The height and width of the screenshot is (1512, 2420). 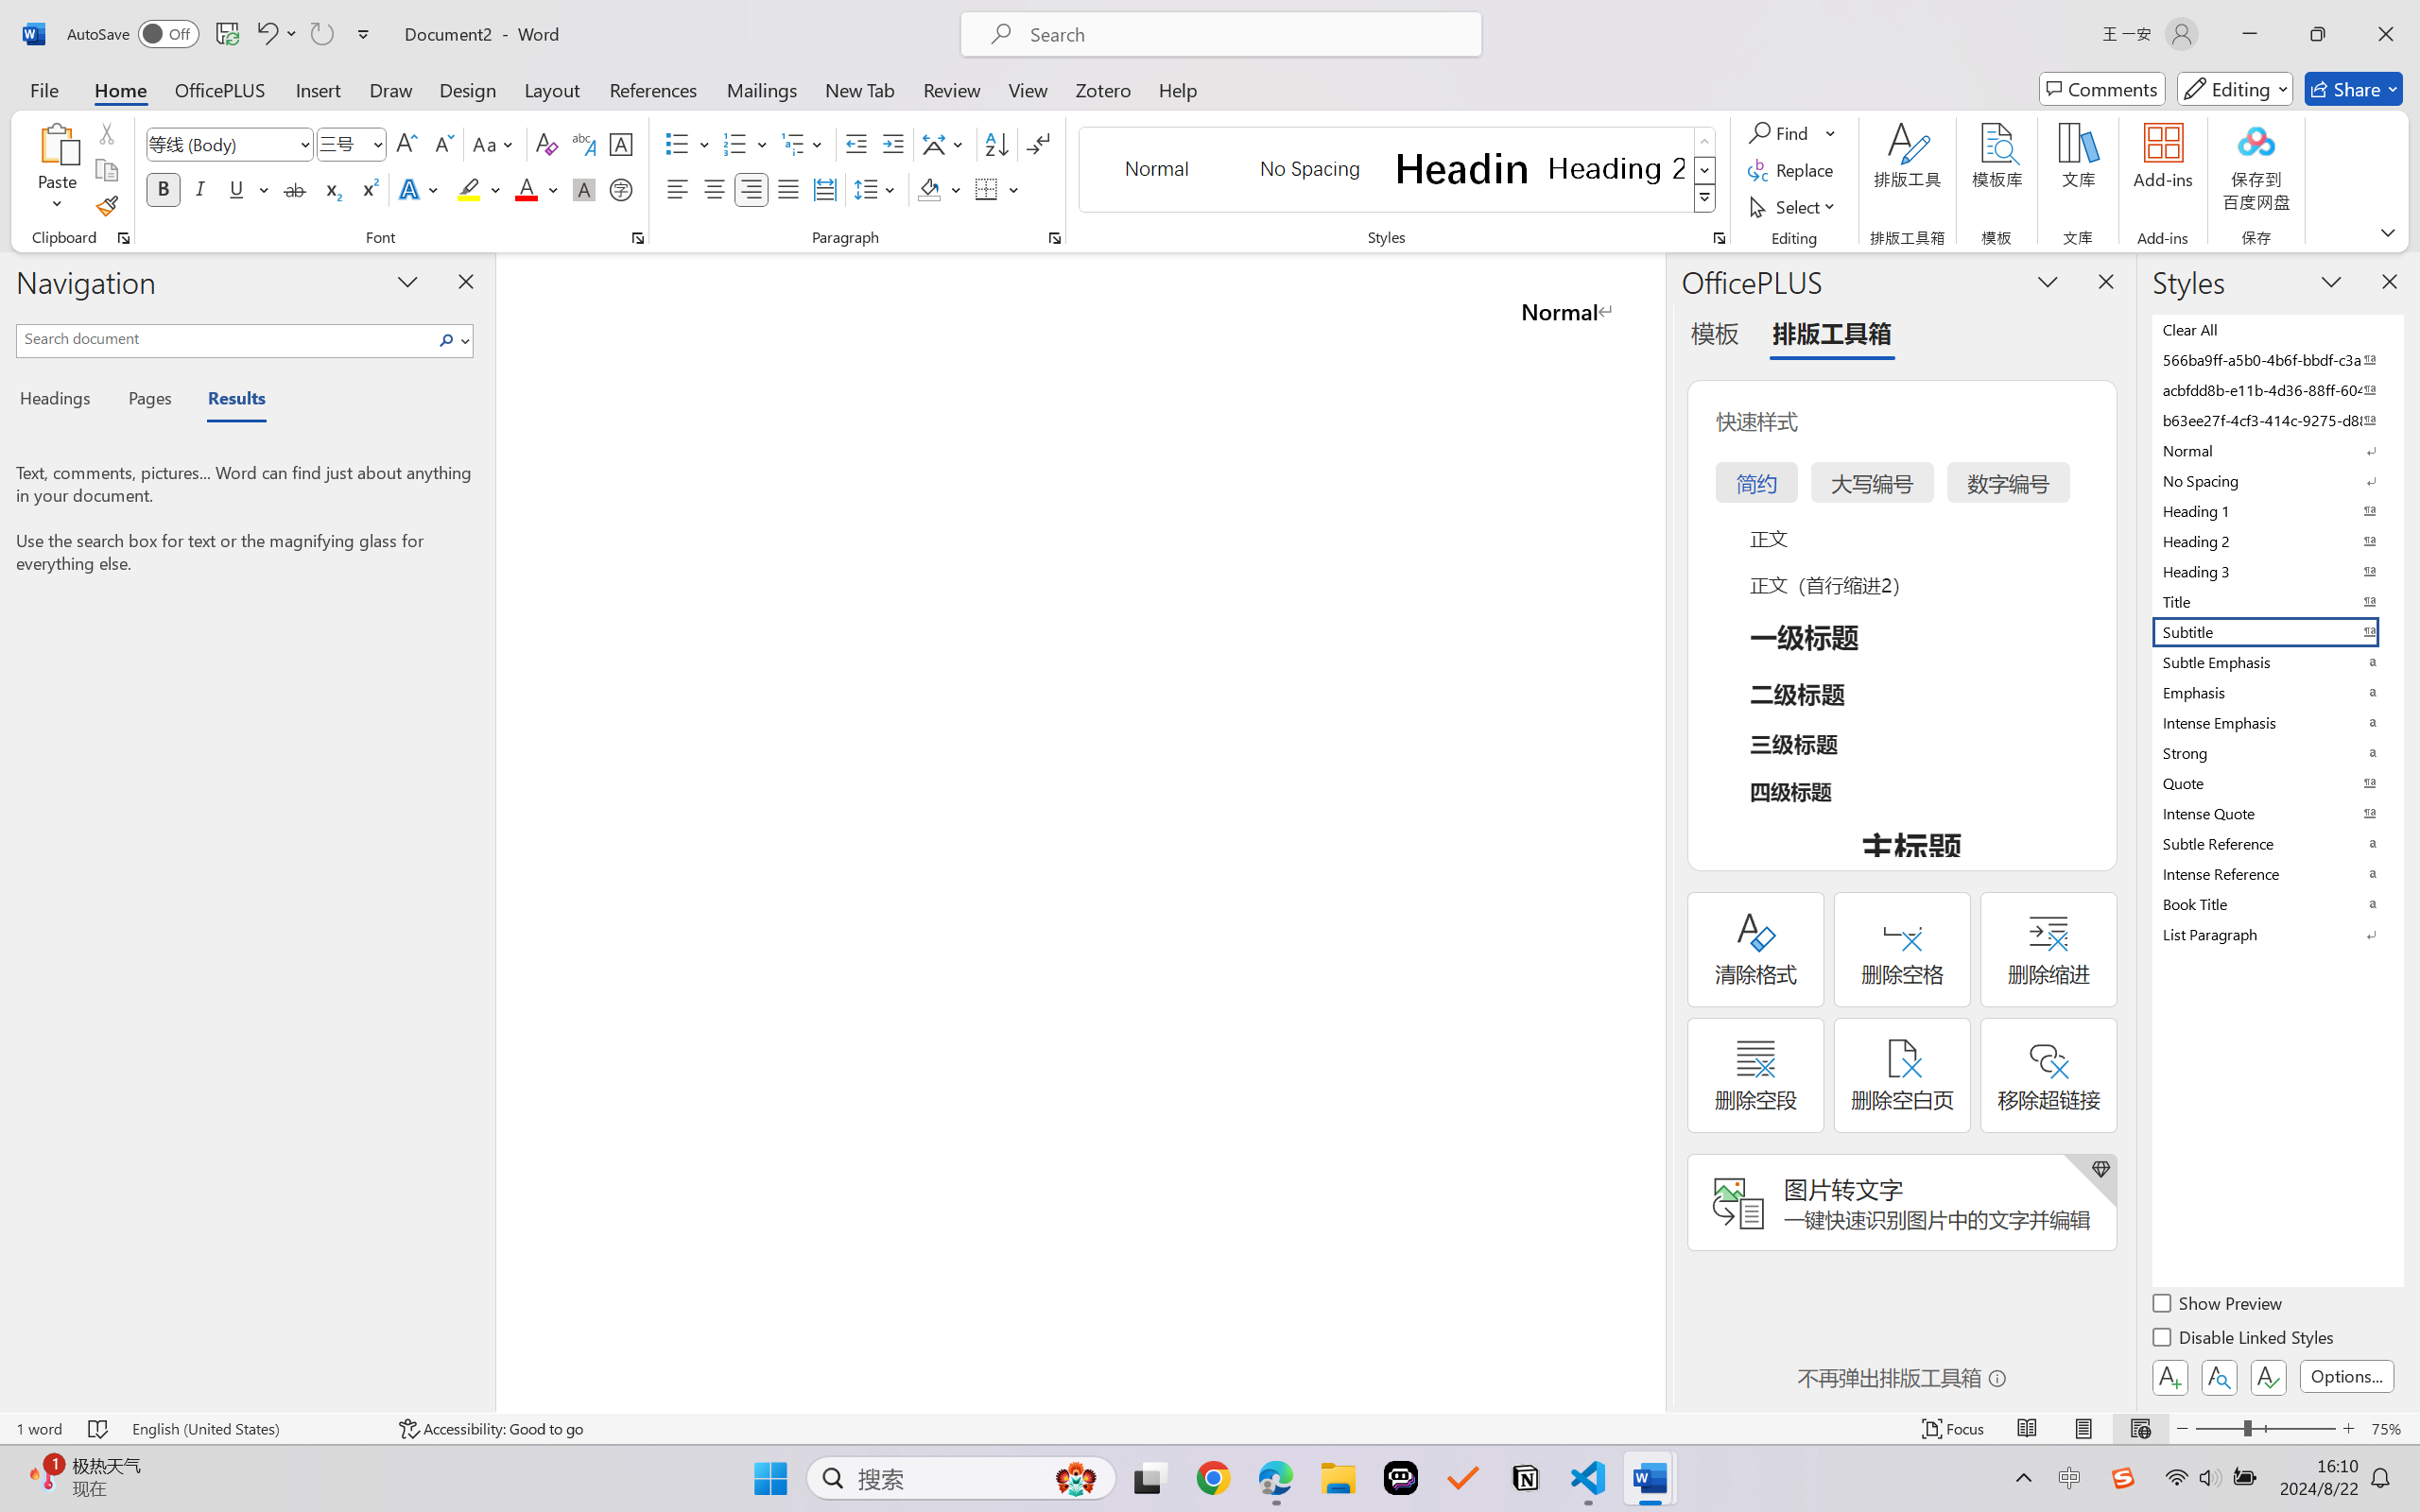 I want to click on Normal, so click(x=2276, y=450).